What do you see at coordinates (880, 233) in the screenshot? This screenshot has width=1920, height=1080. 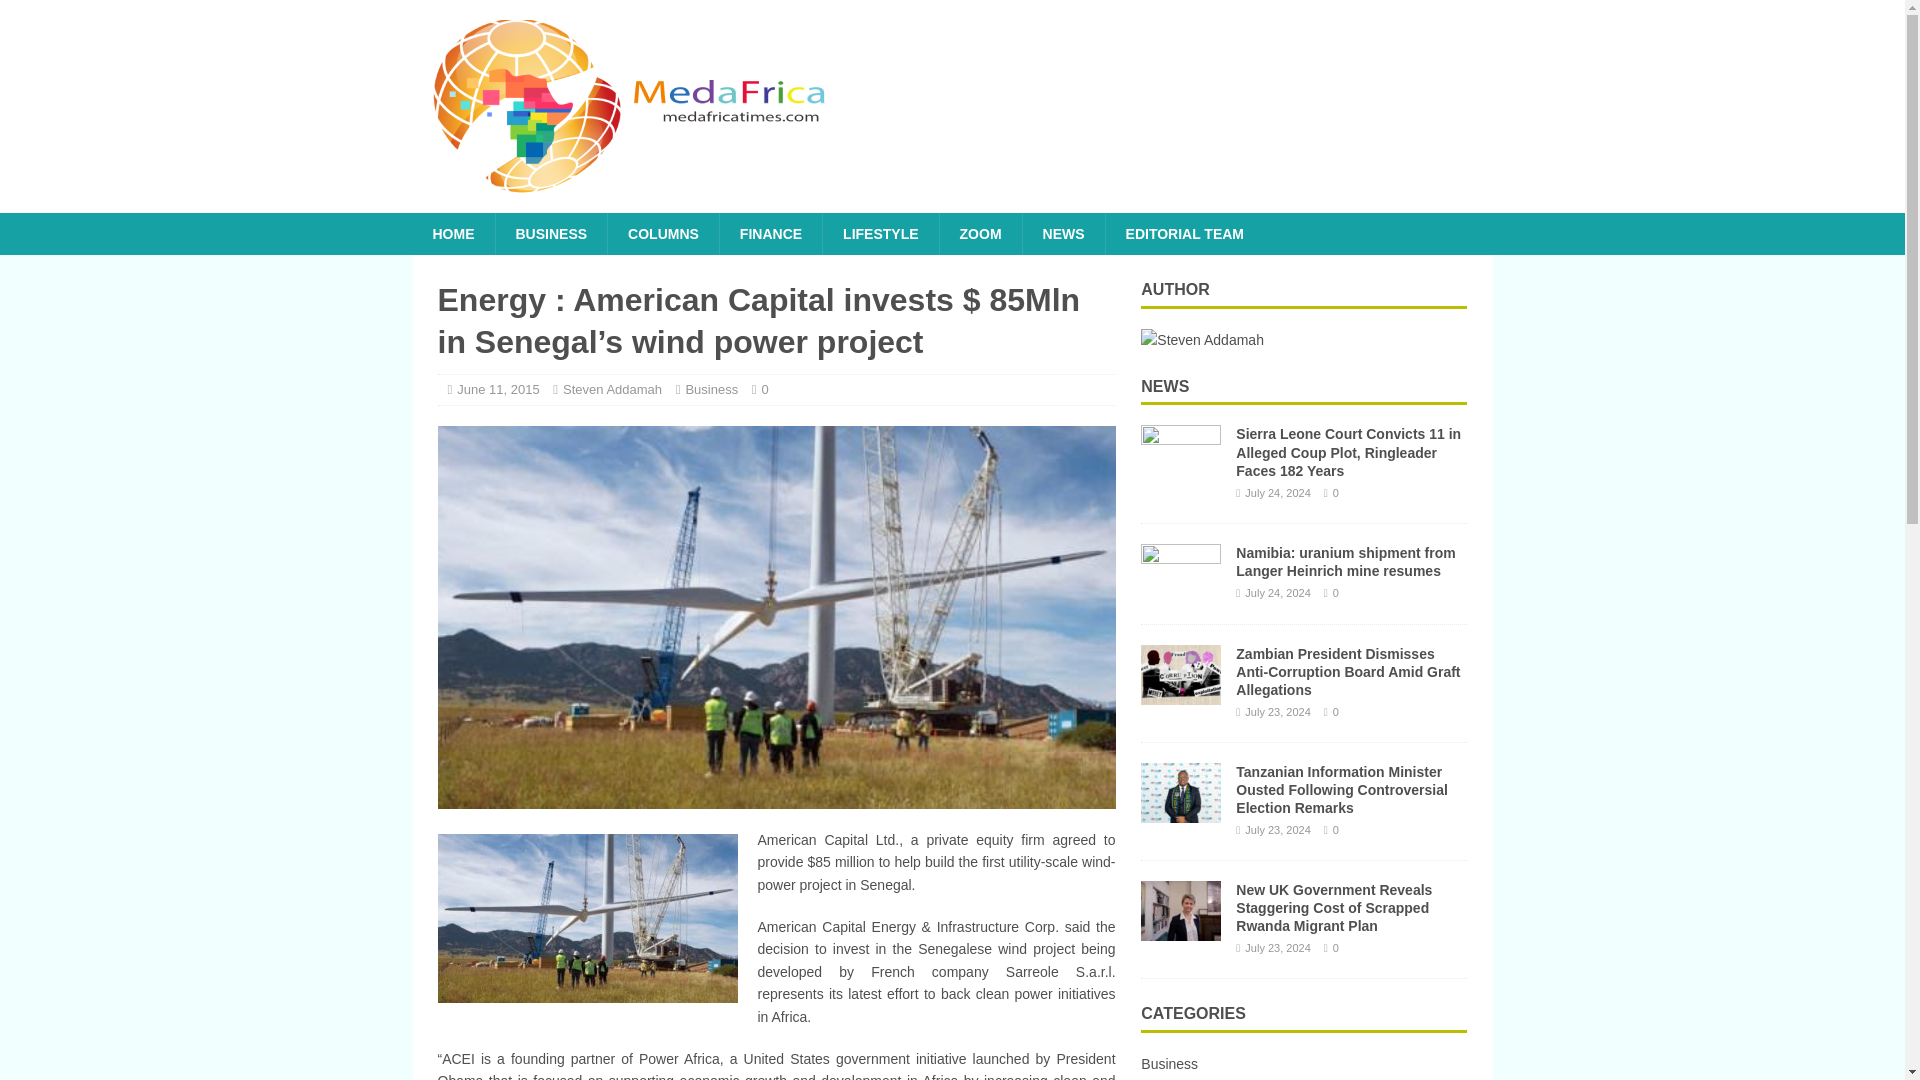 I see `LIFESTYLE` at bounding box center [880, 233].